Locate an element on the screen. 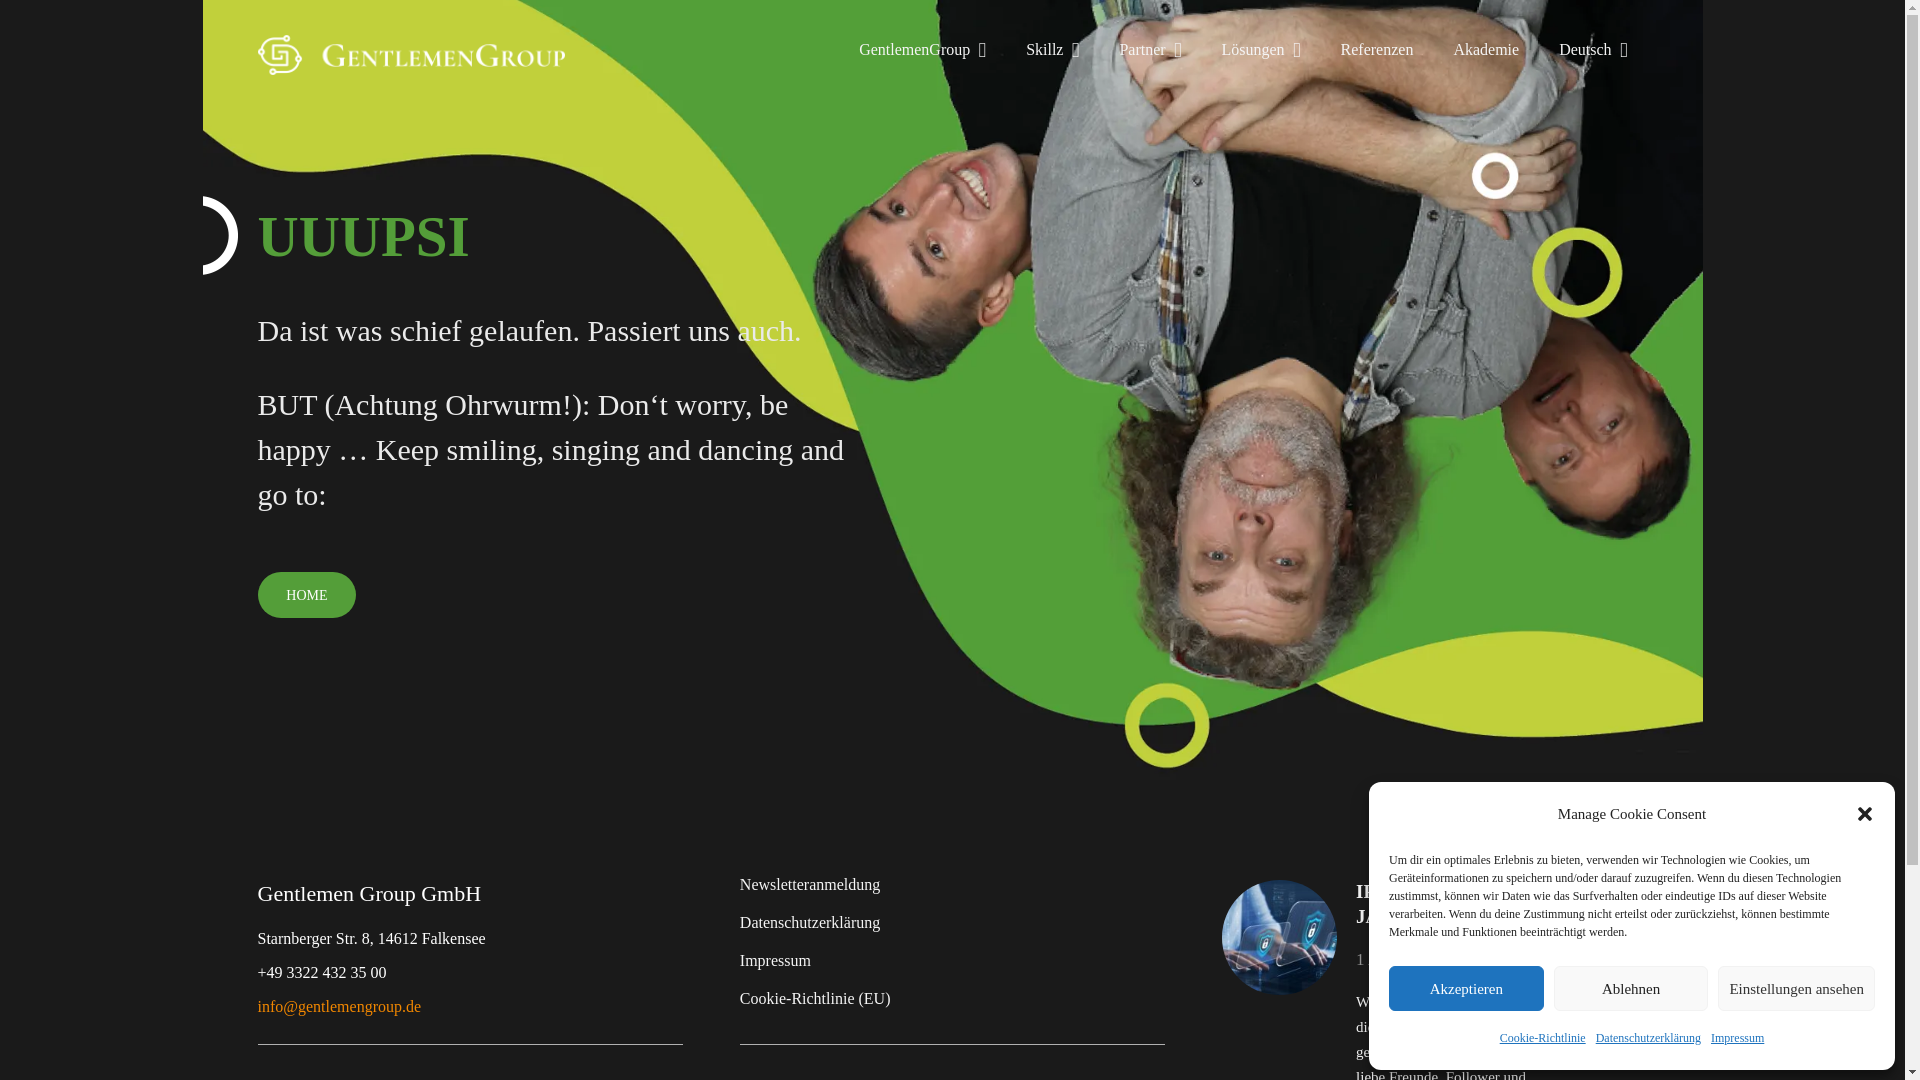  Skillz is located at coordinates (1052, 49).